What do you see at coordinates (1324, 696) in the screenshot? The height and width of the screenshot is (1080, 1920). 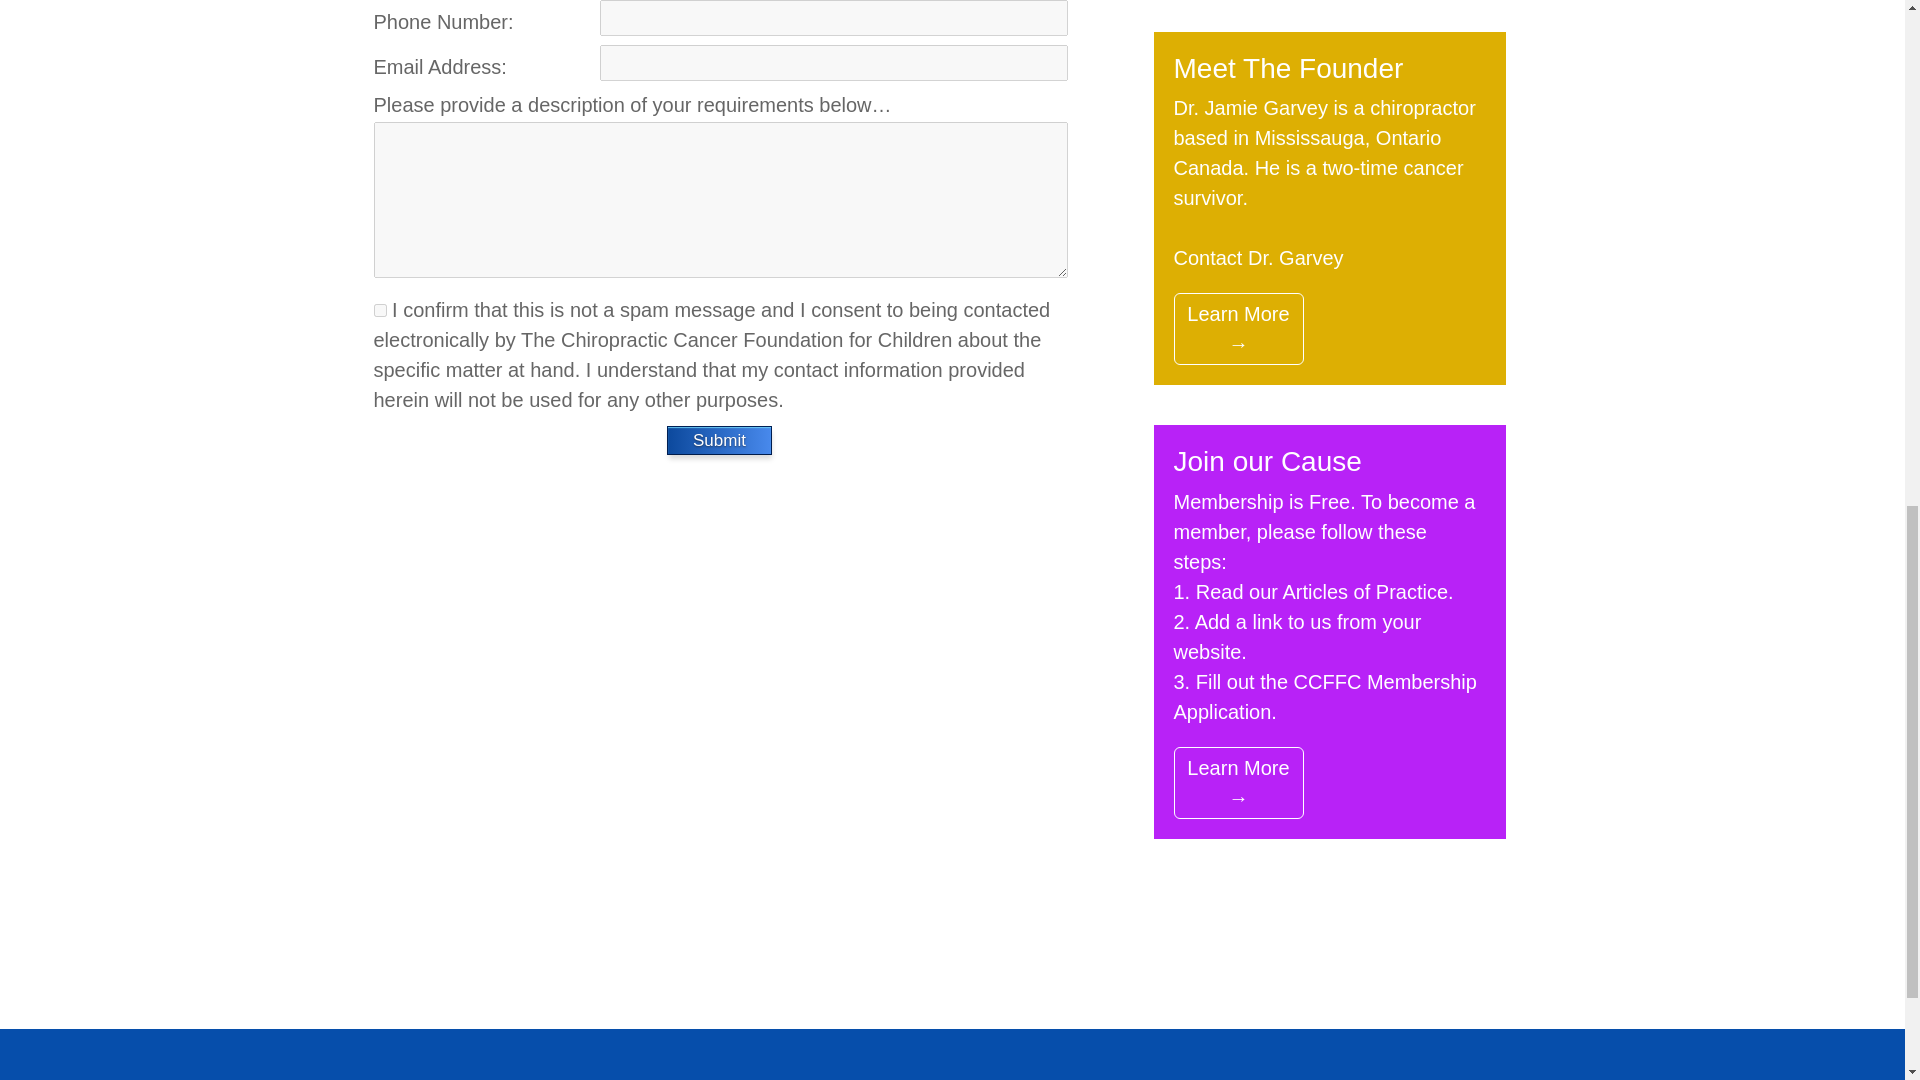 I see `CCFFC Membership Application` at bounding box center [1324, 696].